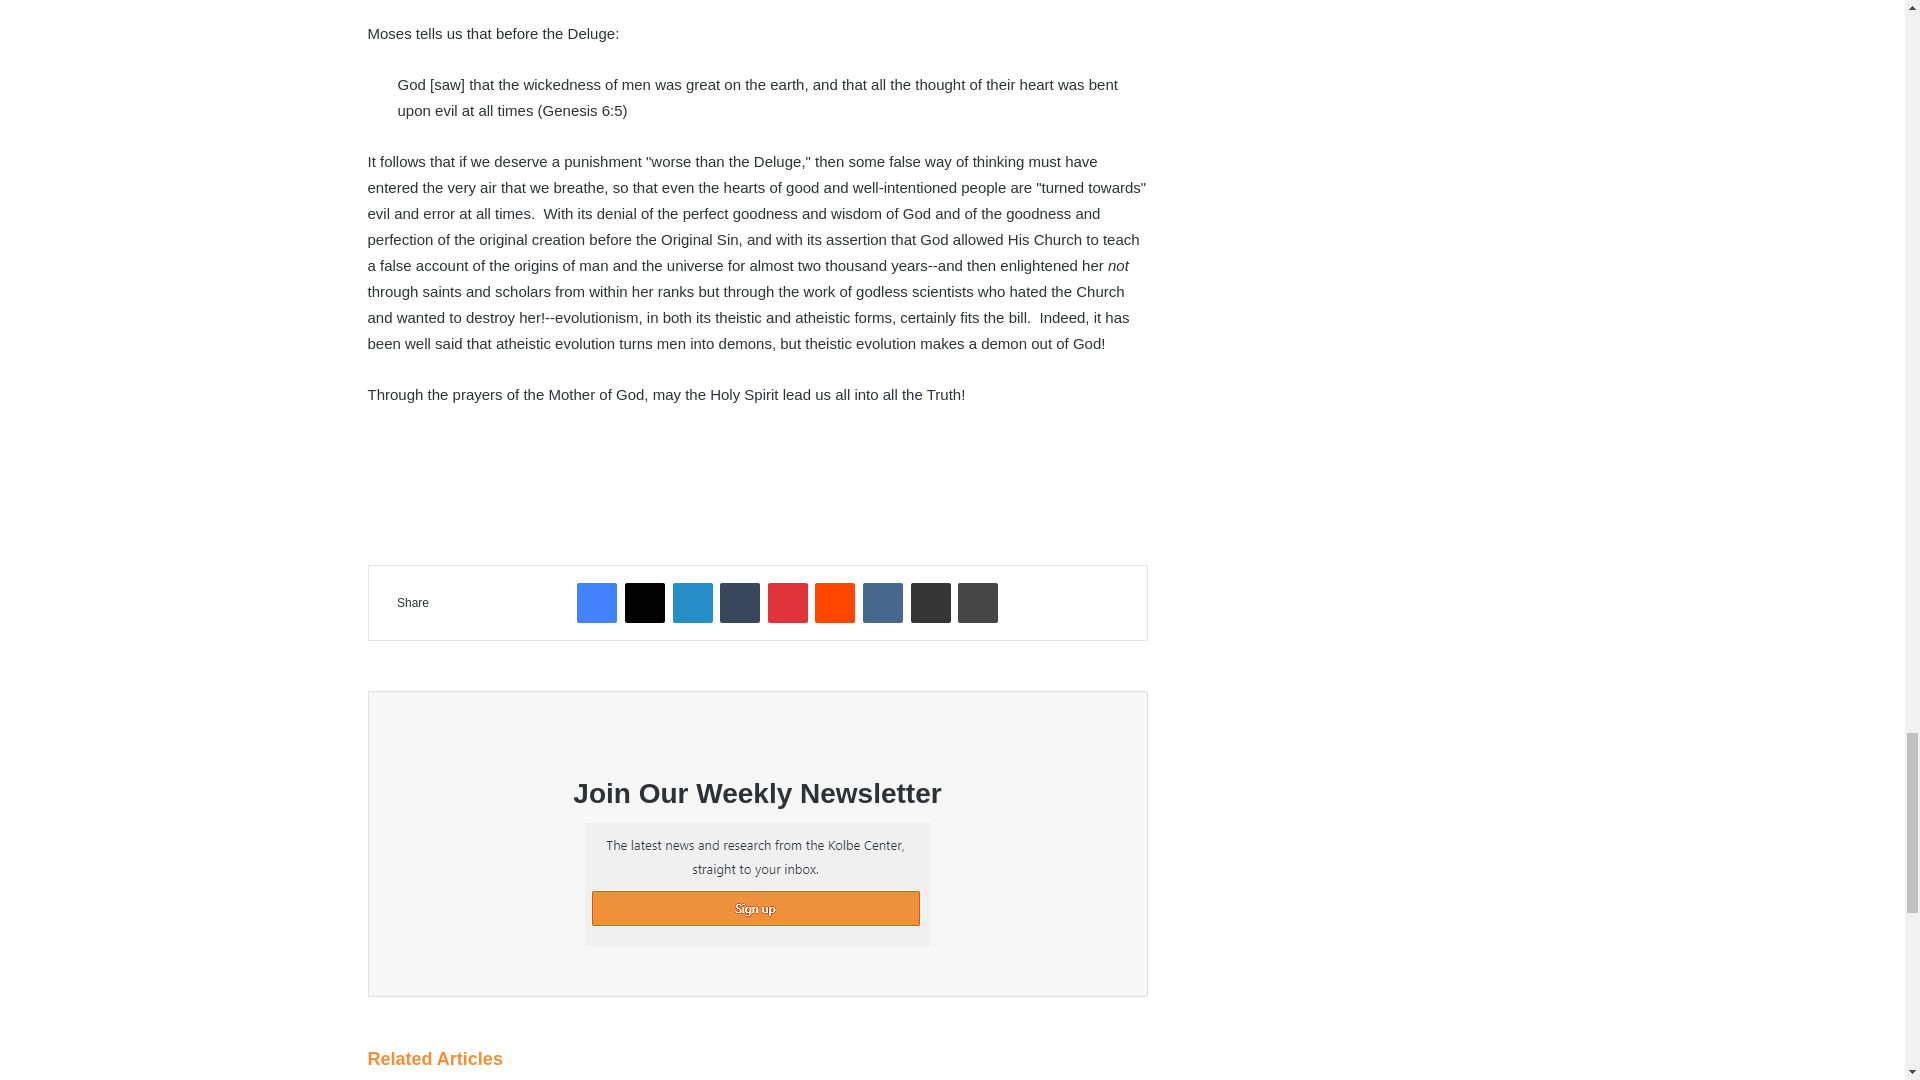 This screenshot has height=1080, width=1920. Describe the element at coordinates (740, 603) in the screenshot. I see `Tumblr` at that location.